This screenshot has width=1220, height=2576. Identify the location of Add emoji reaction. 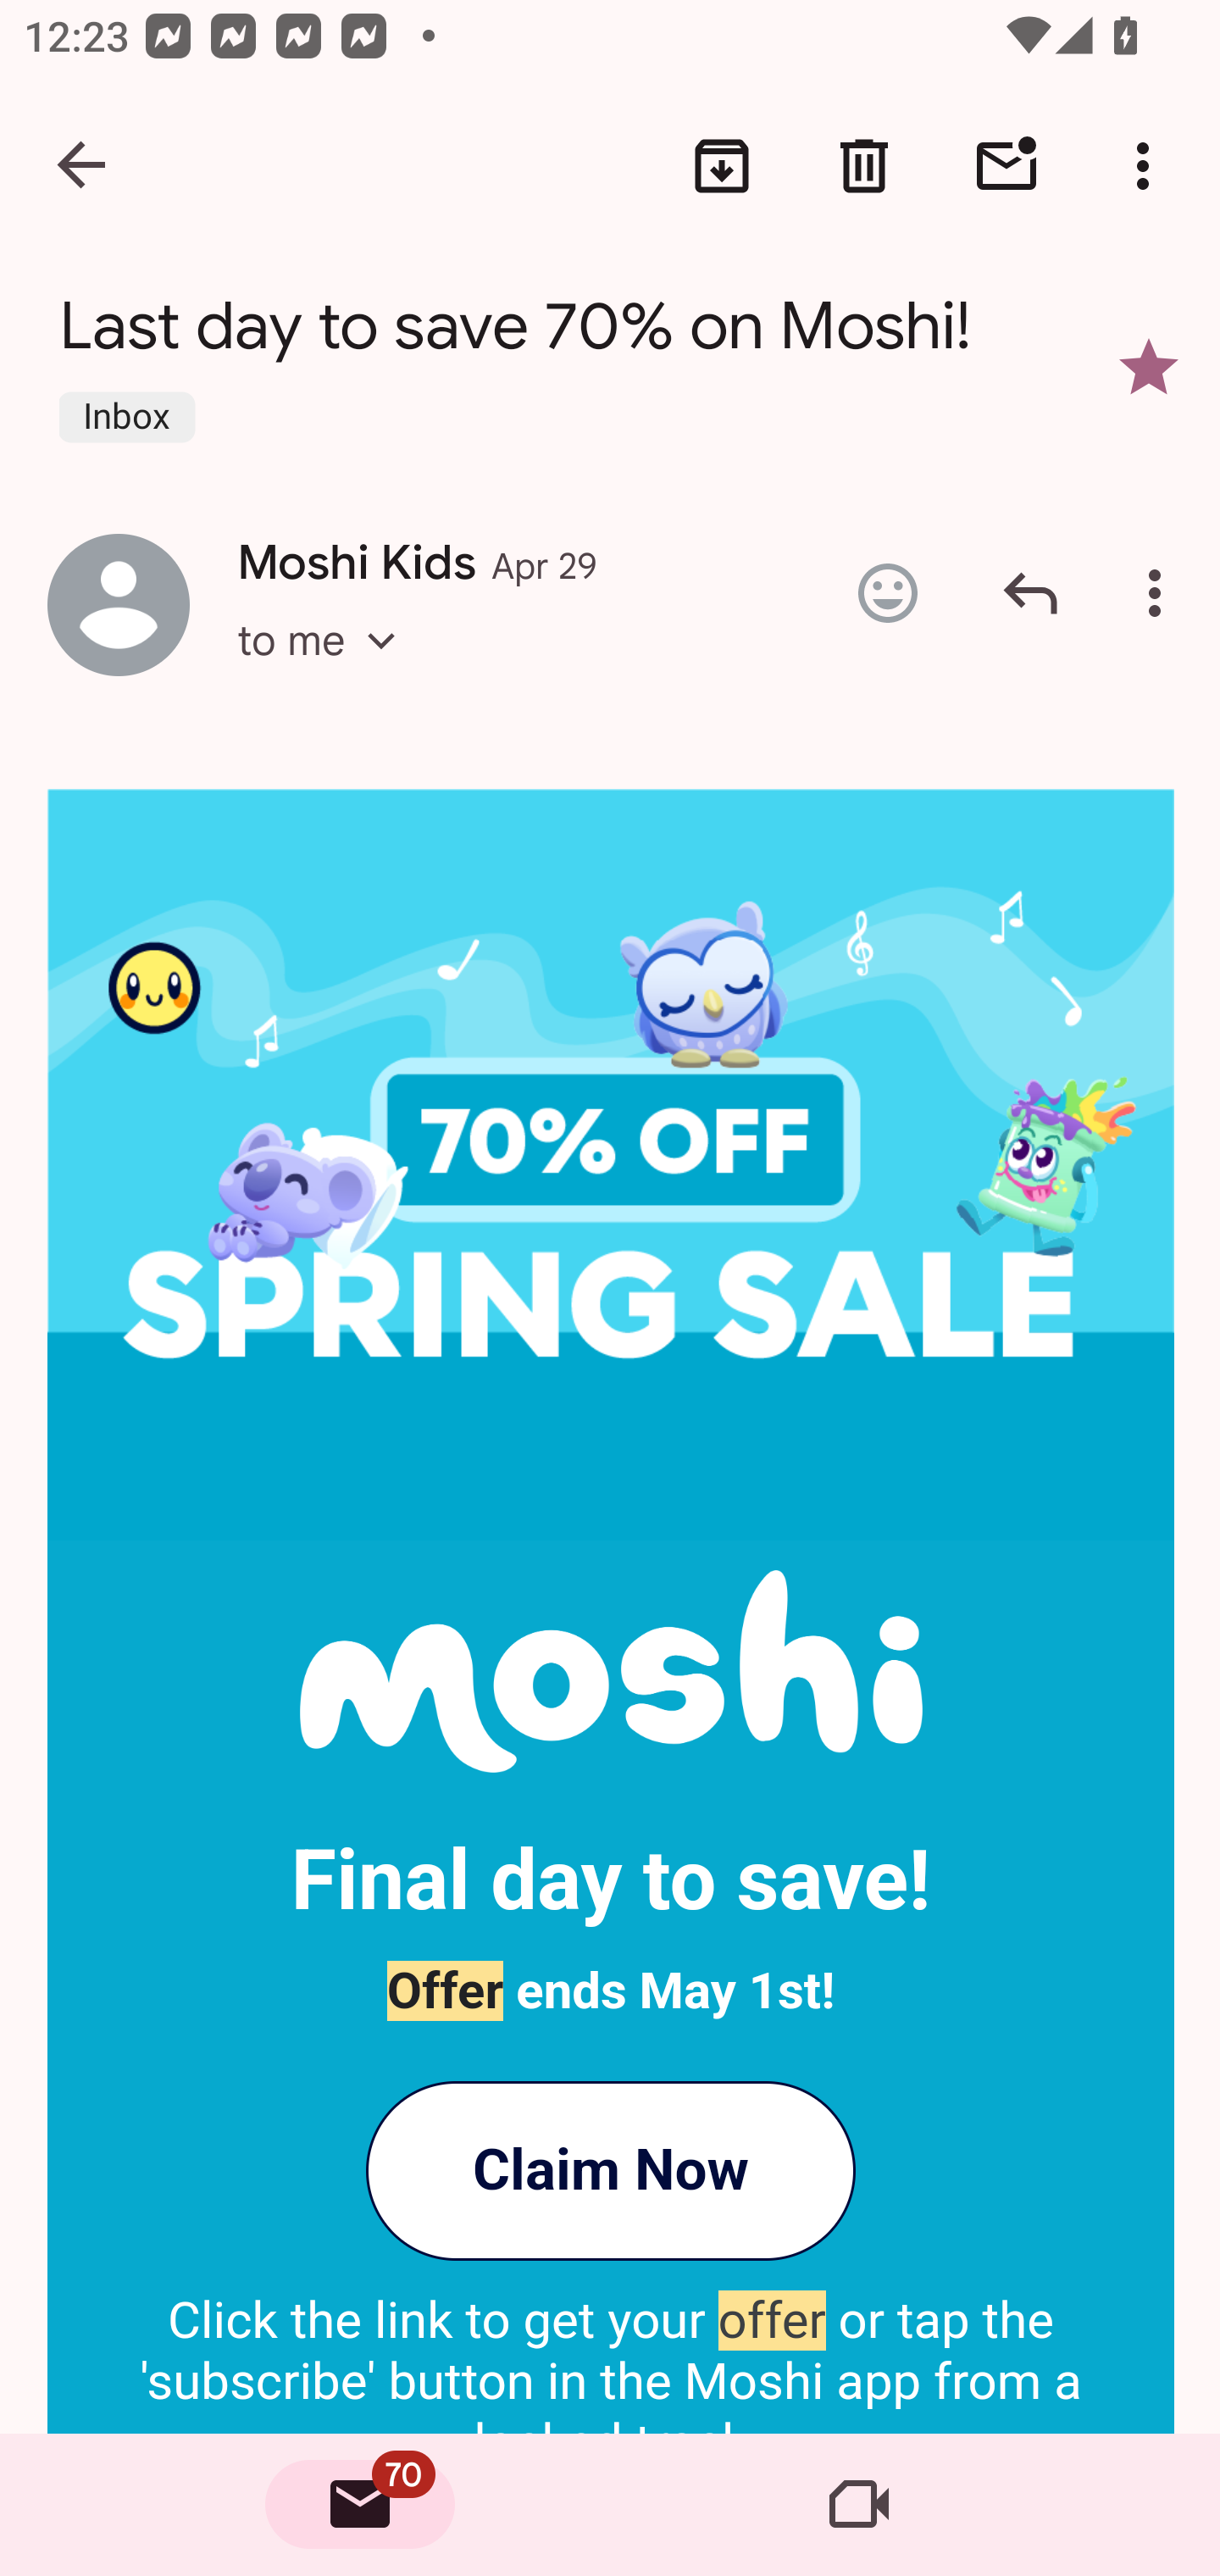
(887, 593).